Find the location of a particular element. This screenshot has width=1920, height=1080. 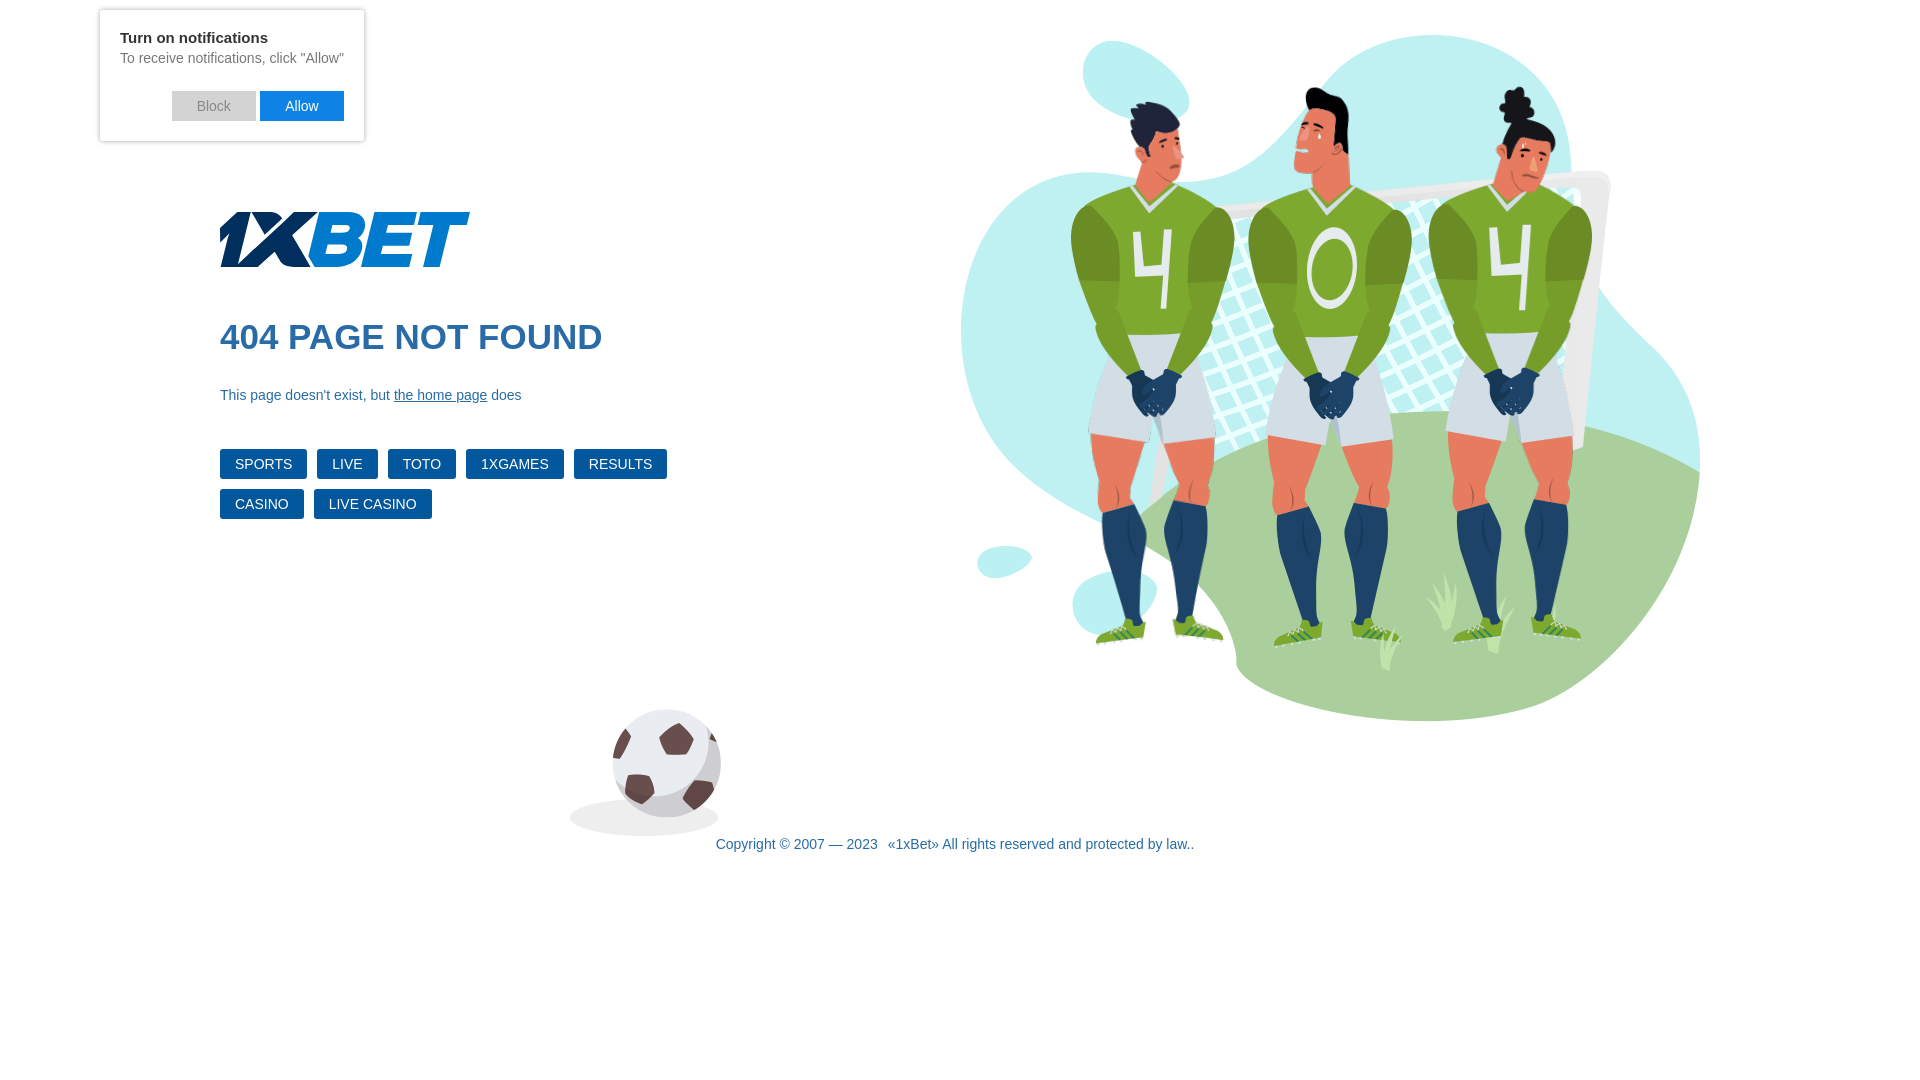

Allow is located at coordinates (302, 106).